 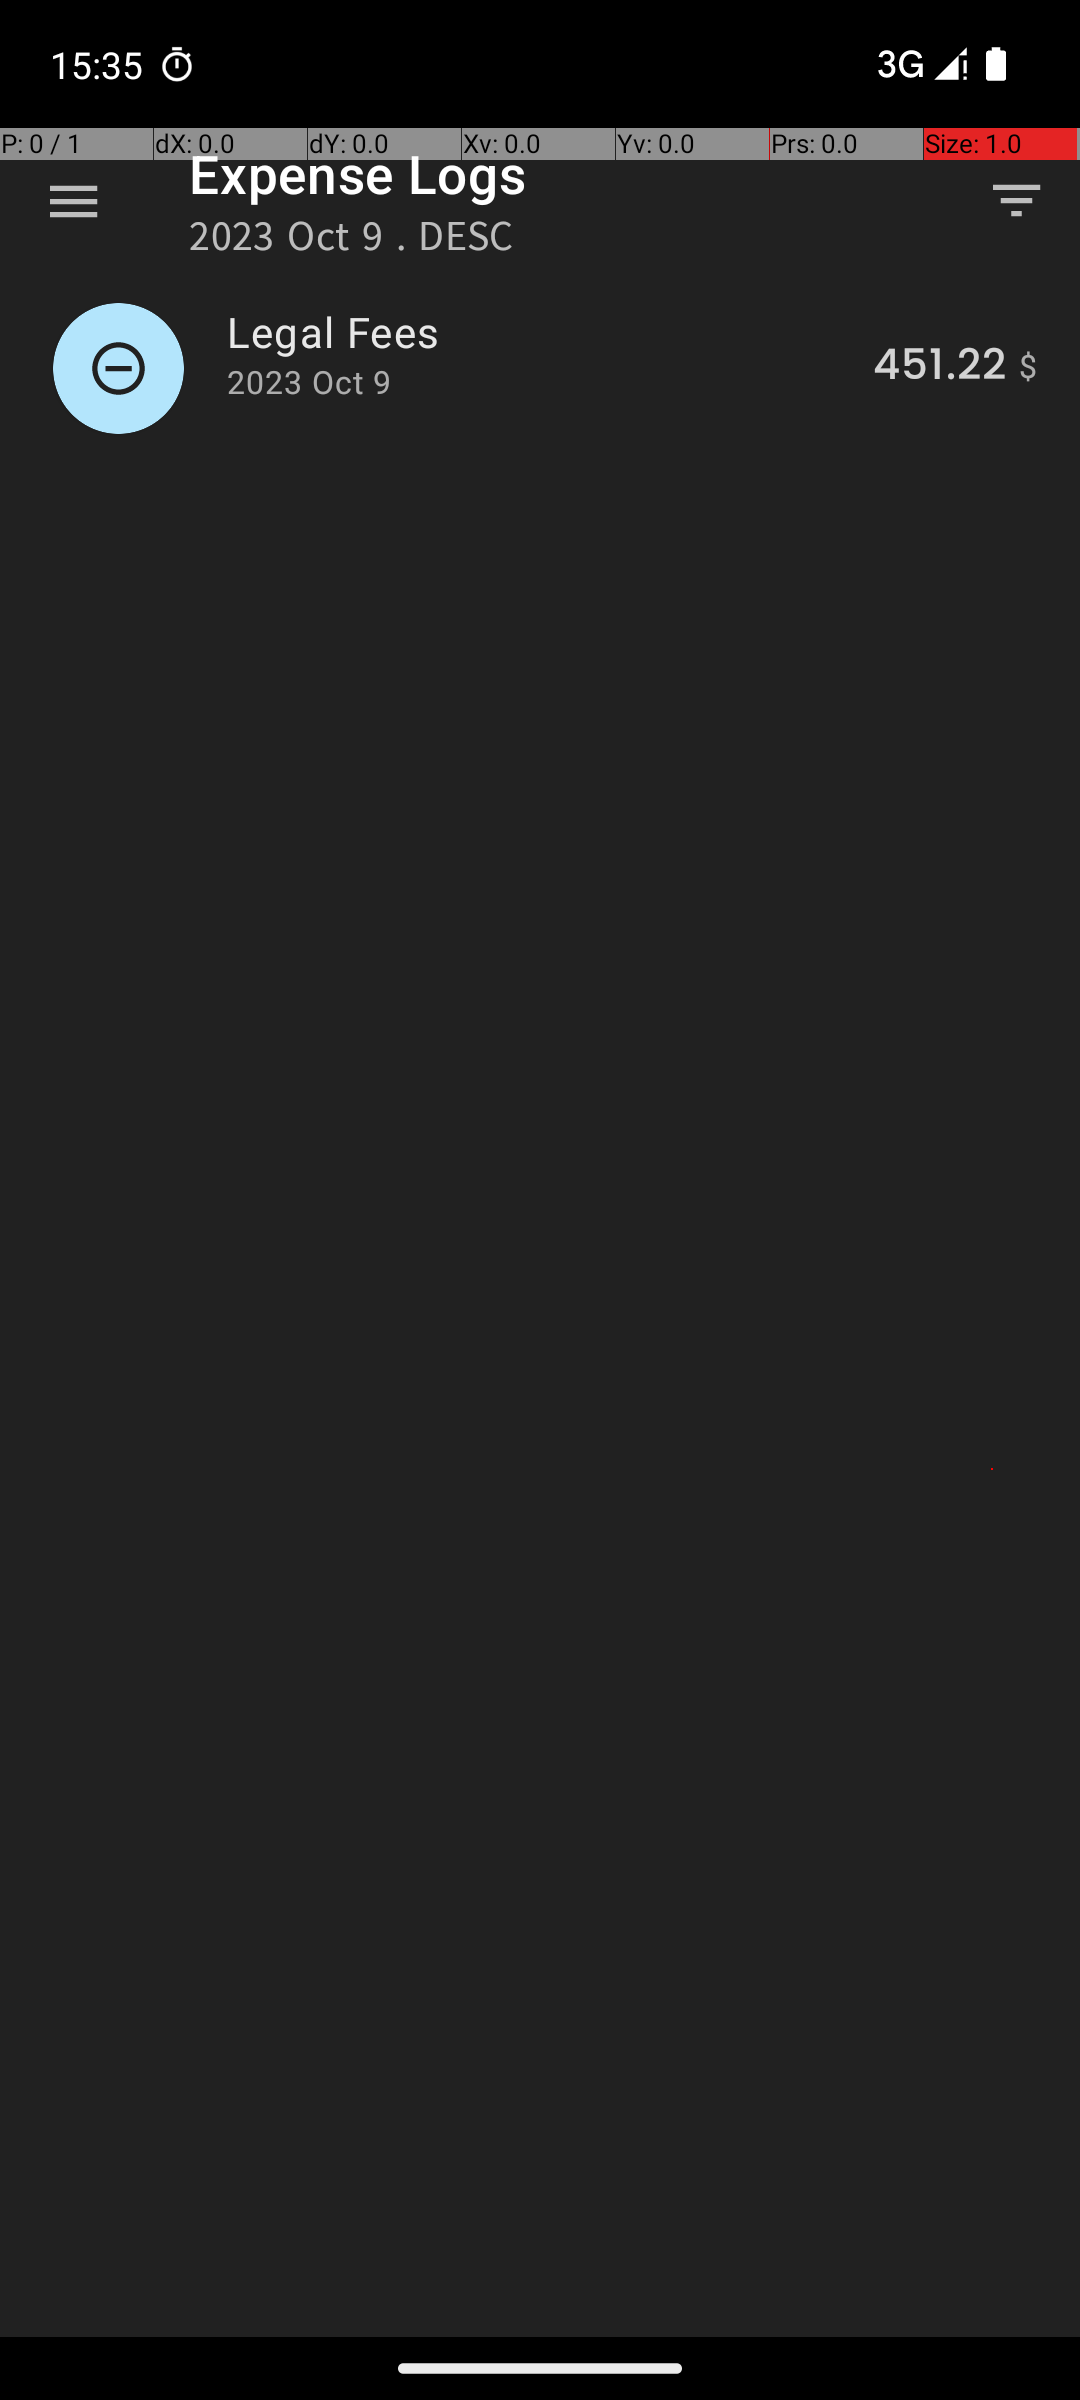 I want to click on 2023 Oct 9 . DESC, so click(x=352, y=242).